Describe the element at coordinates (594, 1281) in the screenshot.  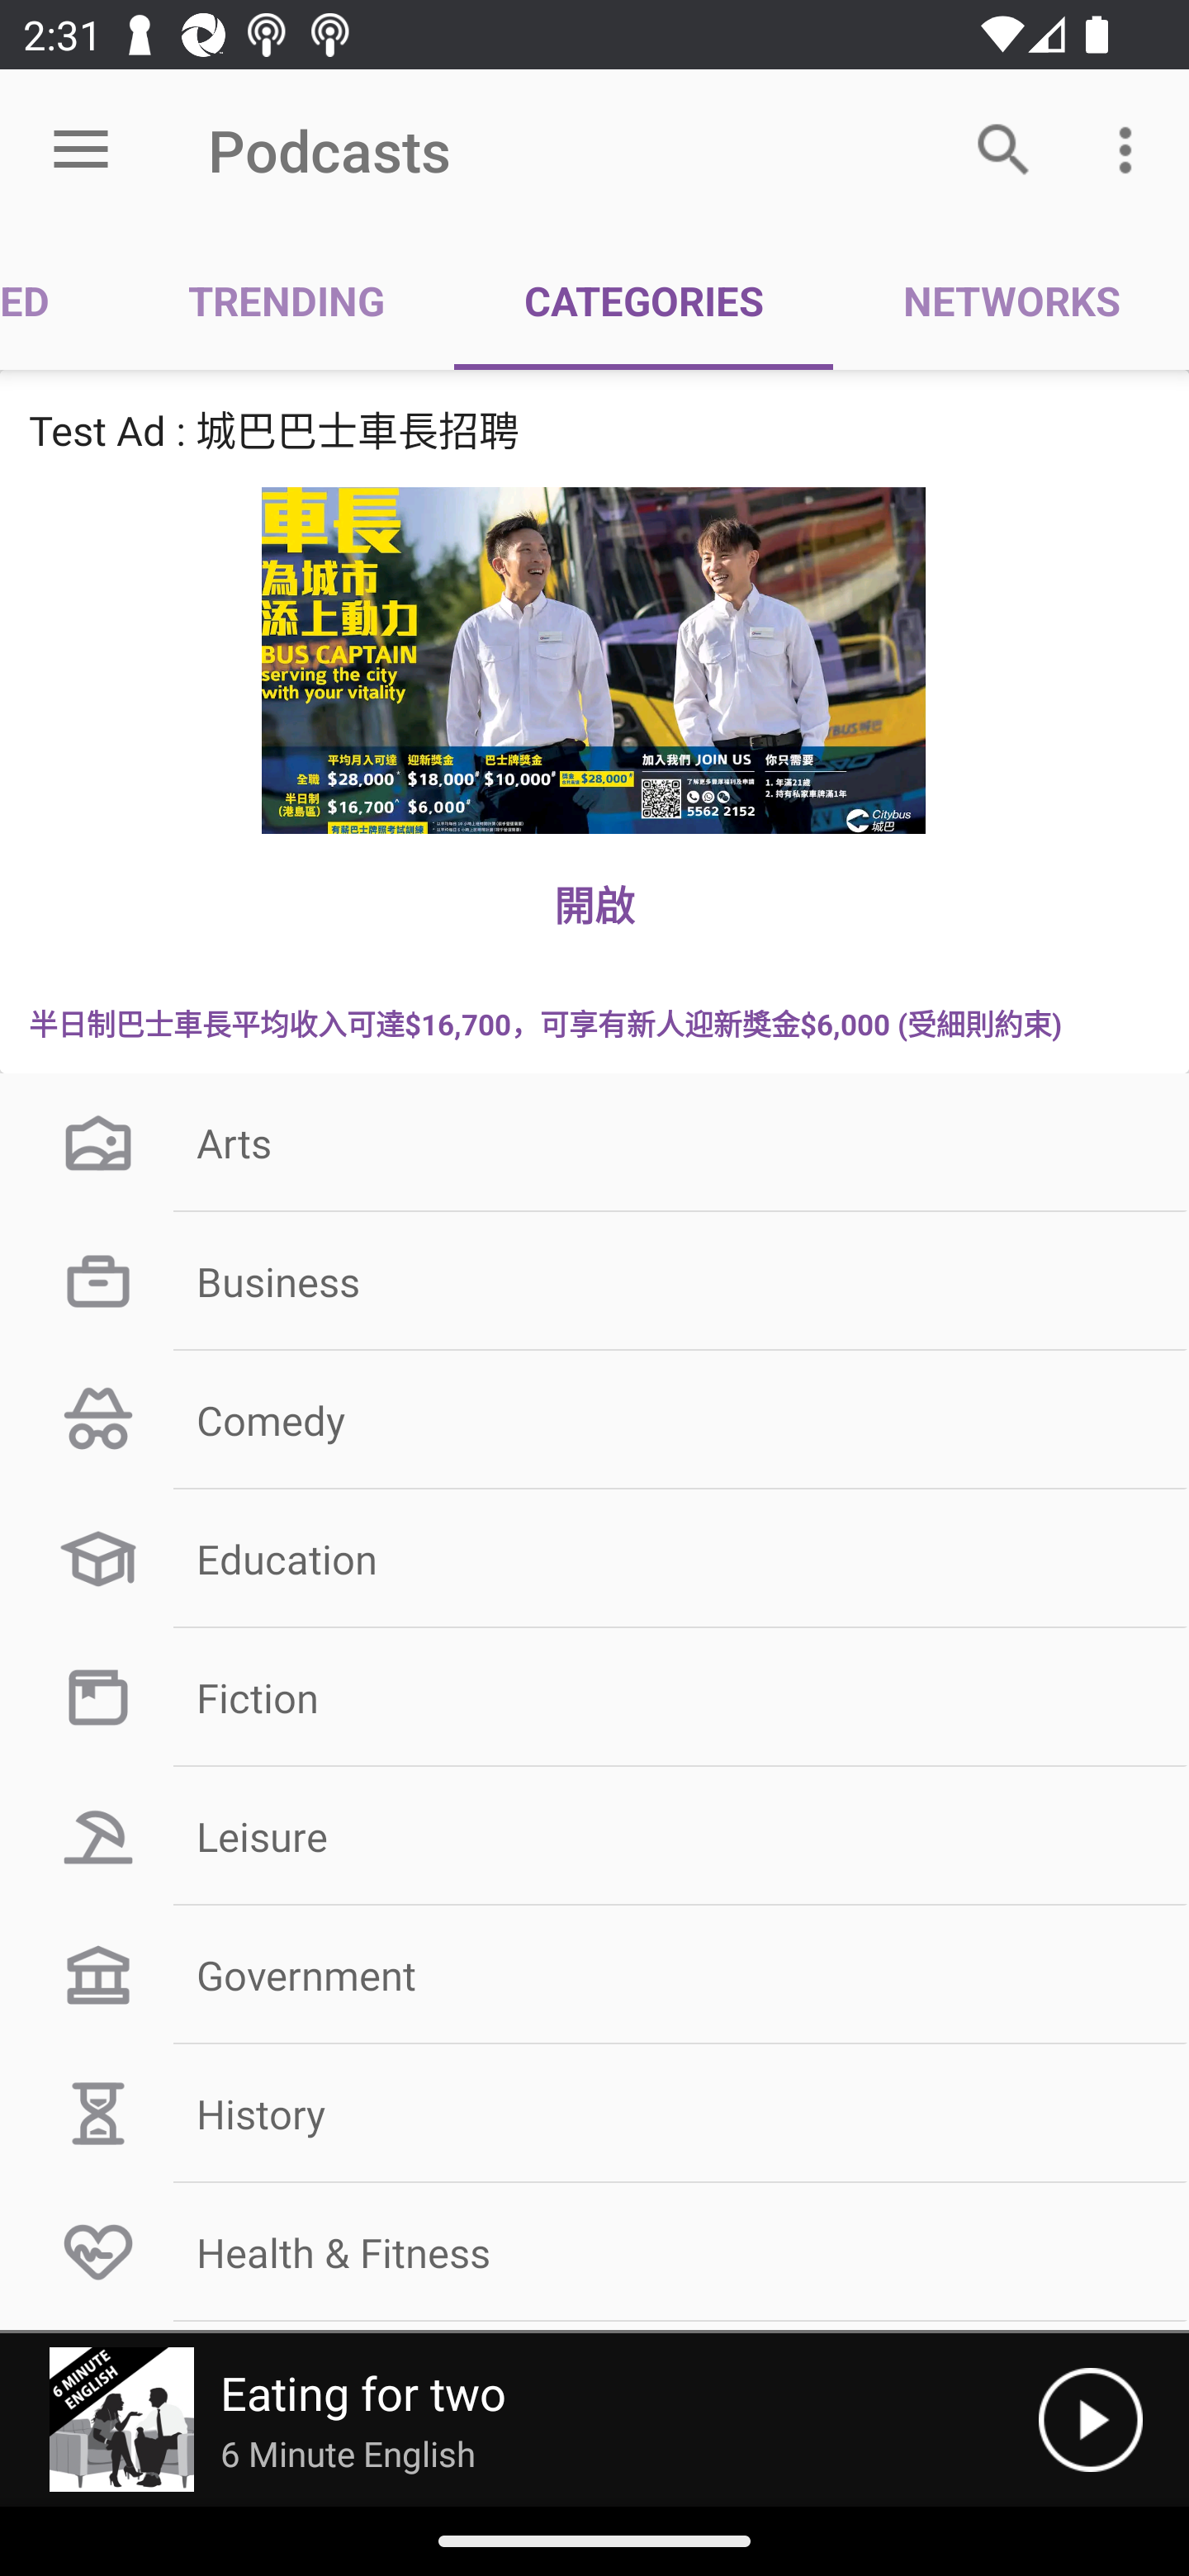
I see `Business` at that location.